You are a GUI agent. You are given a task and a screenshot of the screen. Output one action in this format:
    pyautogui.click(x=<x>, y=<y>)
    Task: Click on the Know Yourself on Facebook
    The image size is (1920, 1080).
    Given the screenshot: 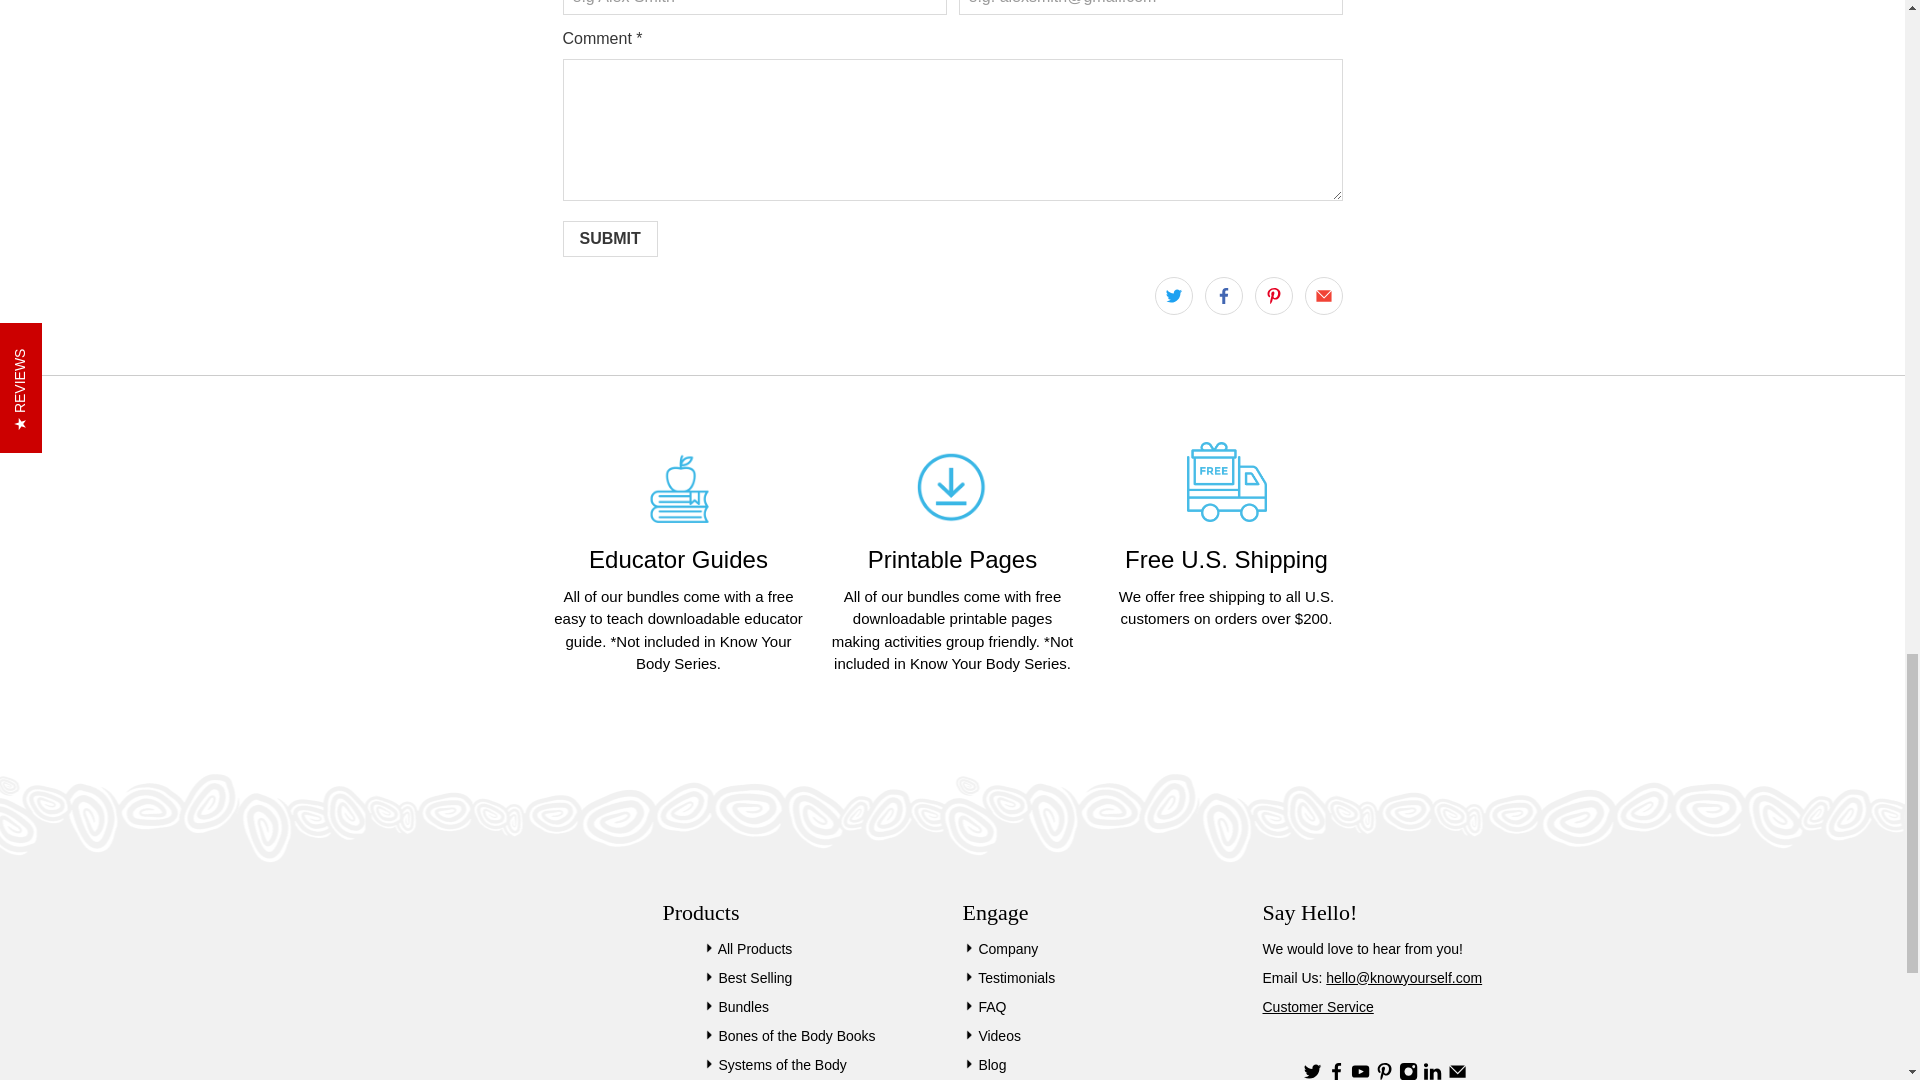 What is the action you would take?
    pyautogui.click(x=1336, y=1074)
    